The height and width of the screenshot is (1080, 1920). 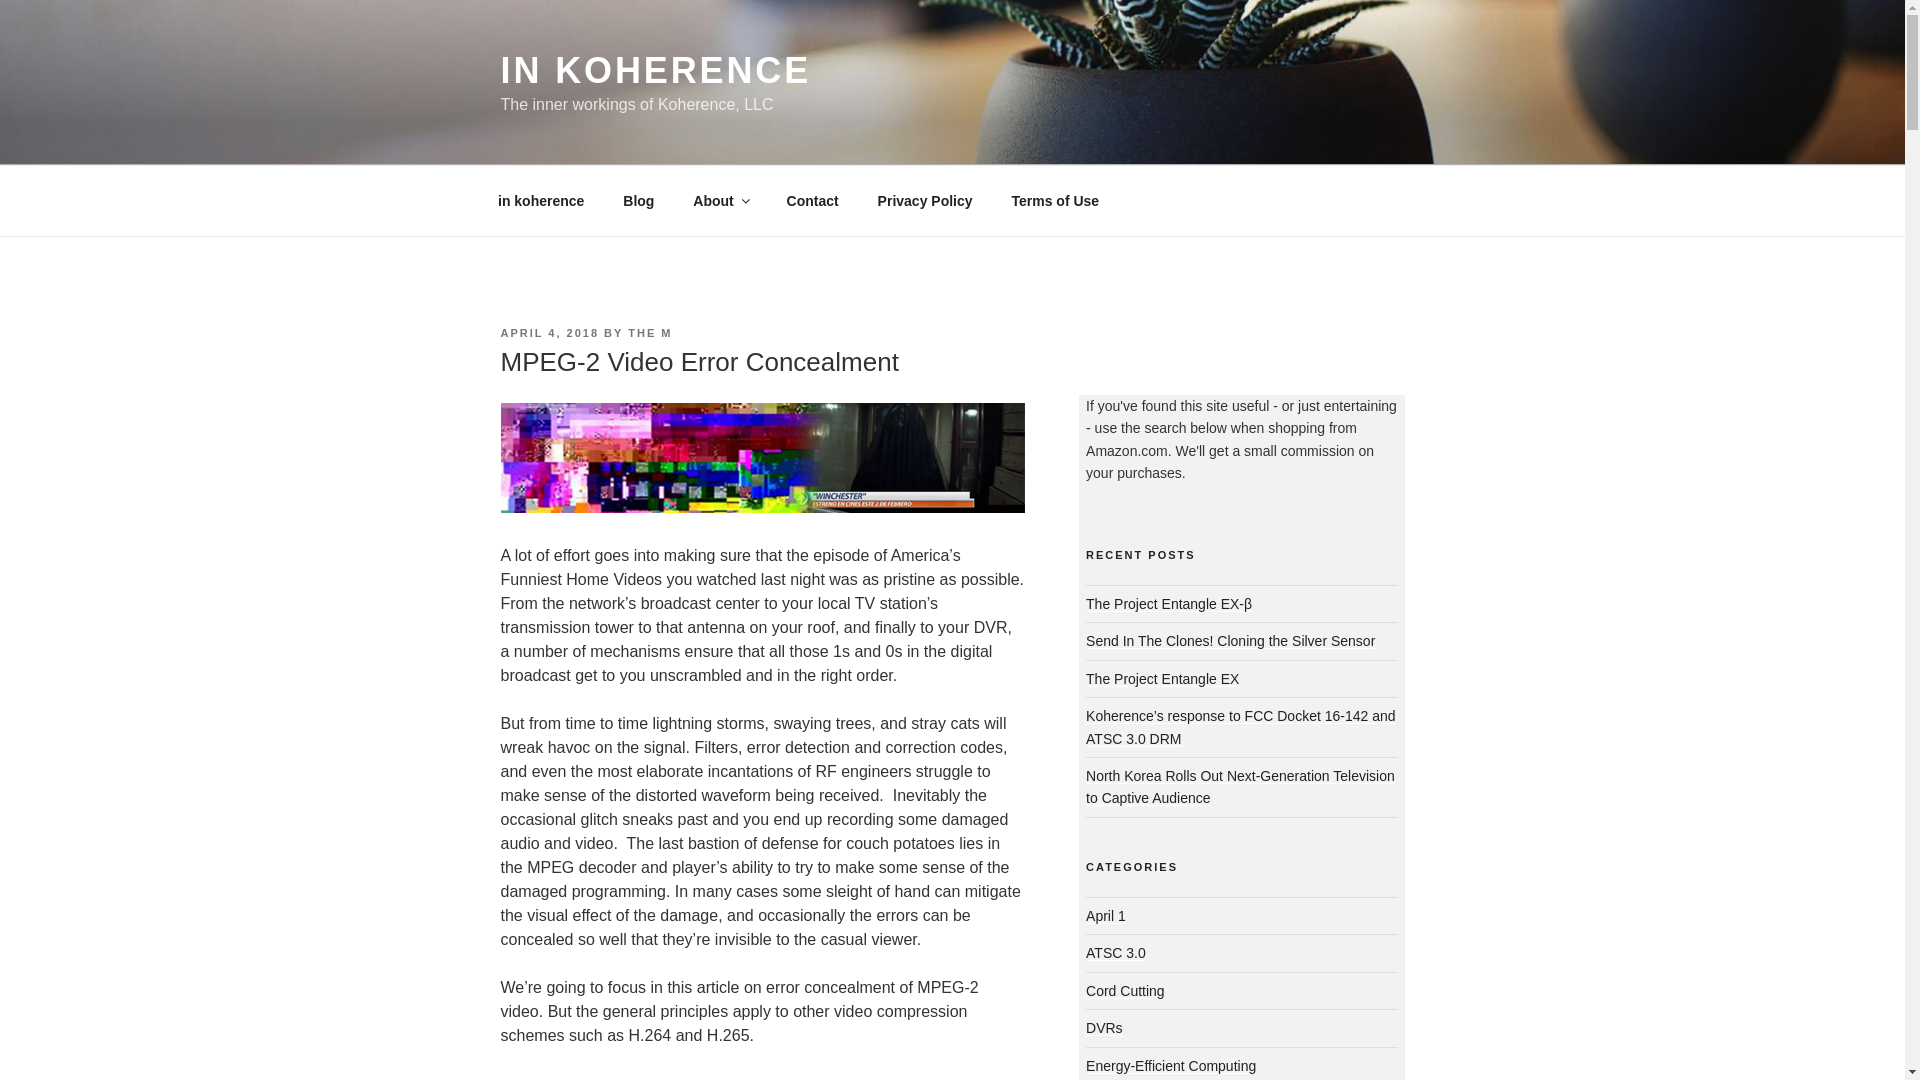 What do you see at coordinates (1056, 200) in the screenshot?
I see `Terms of Use` at bounding box center [1056, 200].